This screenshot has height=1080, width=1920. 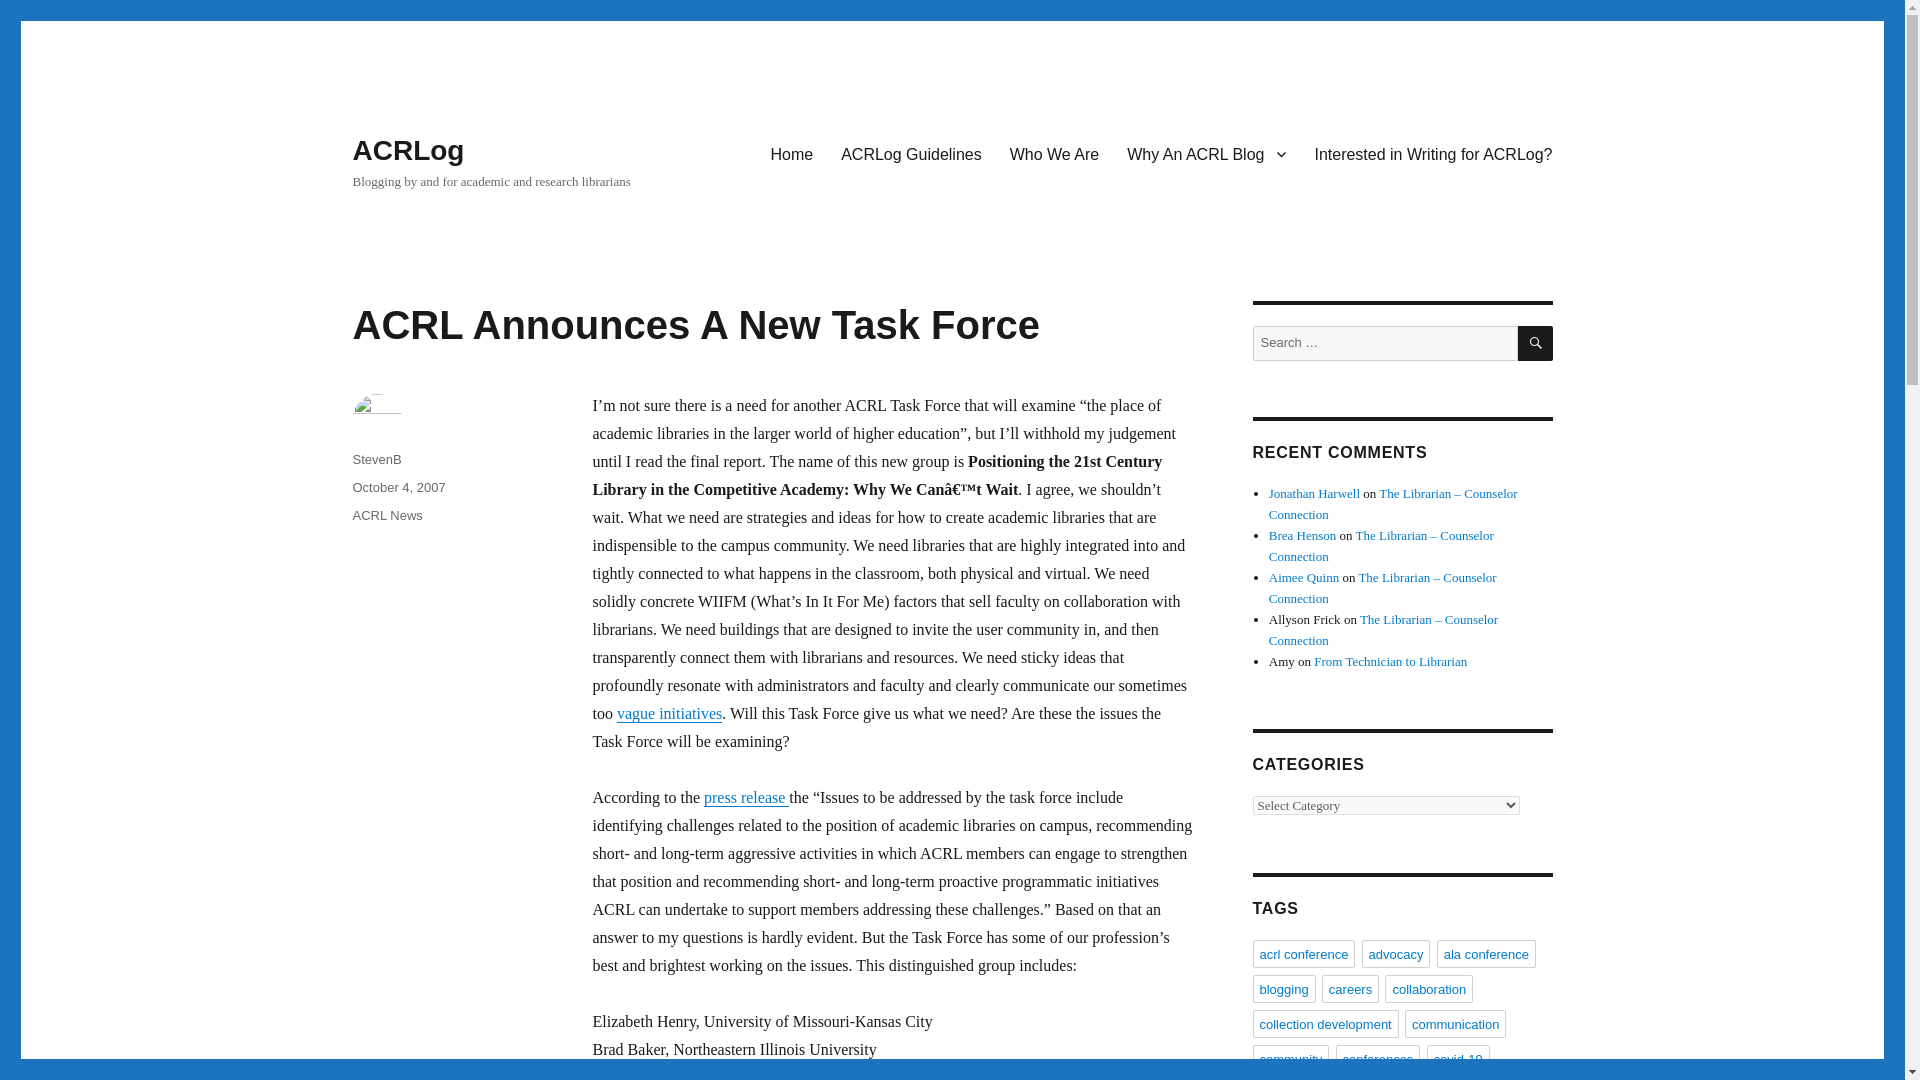 I want to click on ACRL News, so click(x=386, y=514).